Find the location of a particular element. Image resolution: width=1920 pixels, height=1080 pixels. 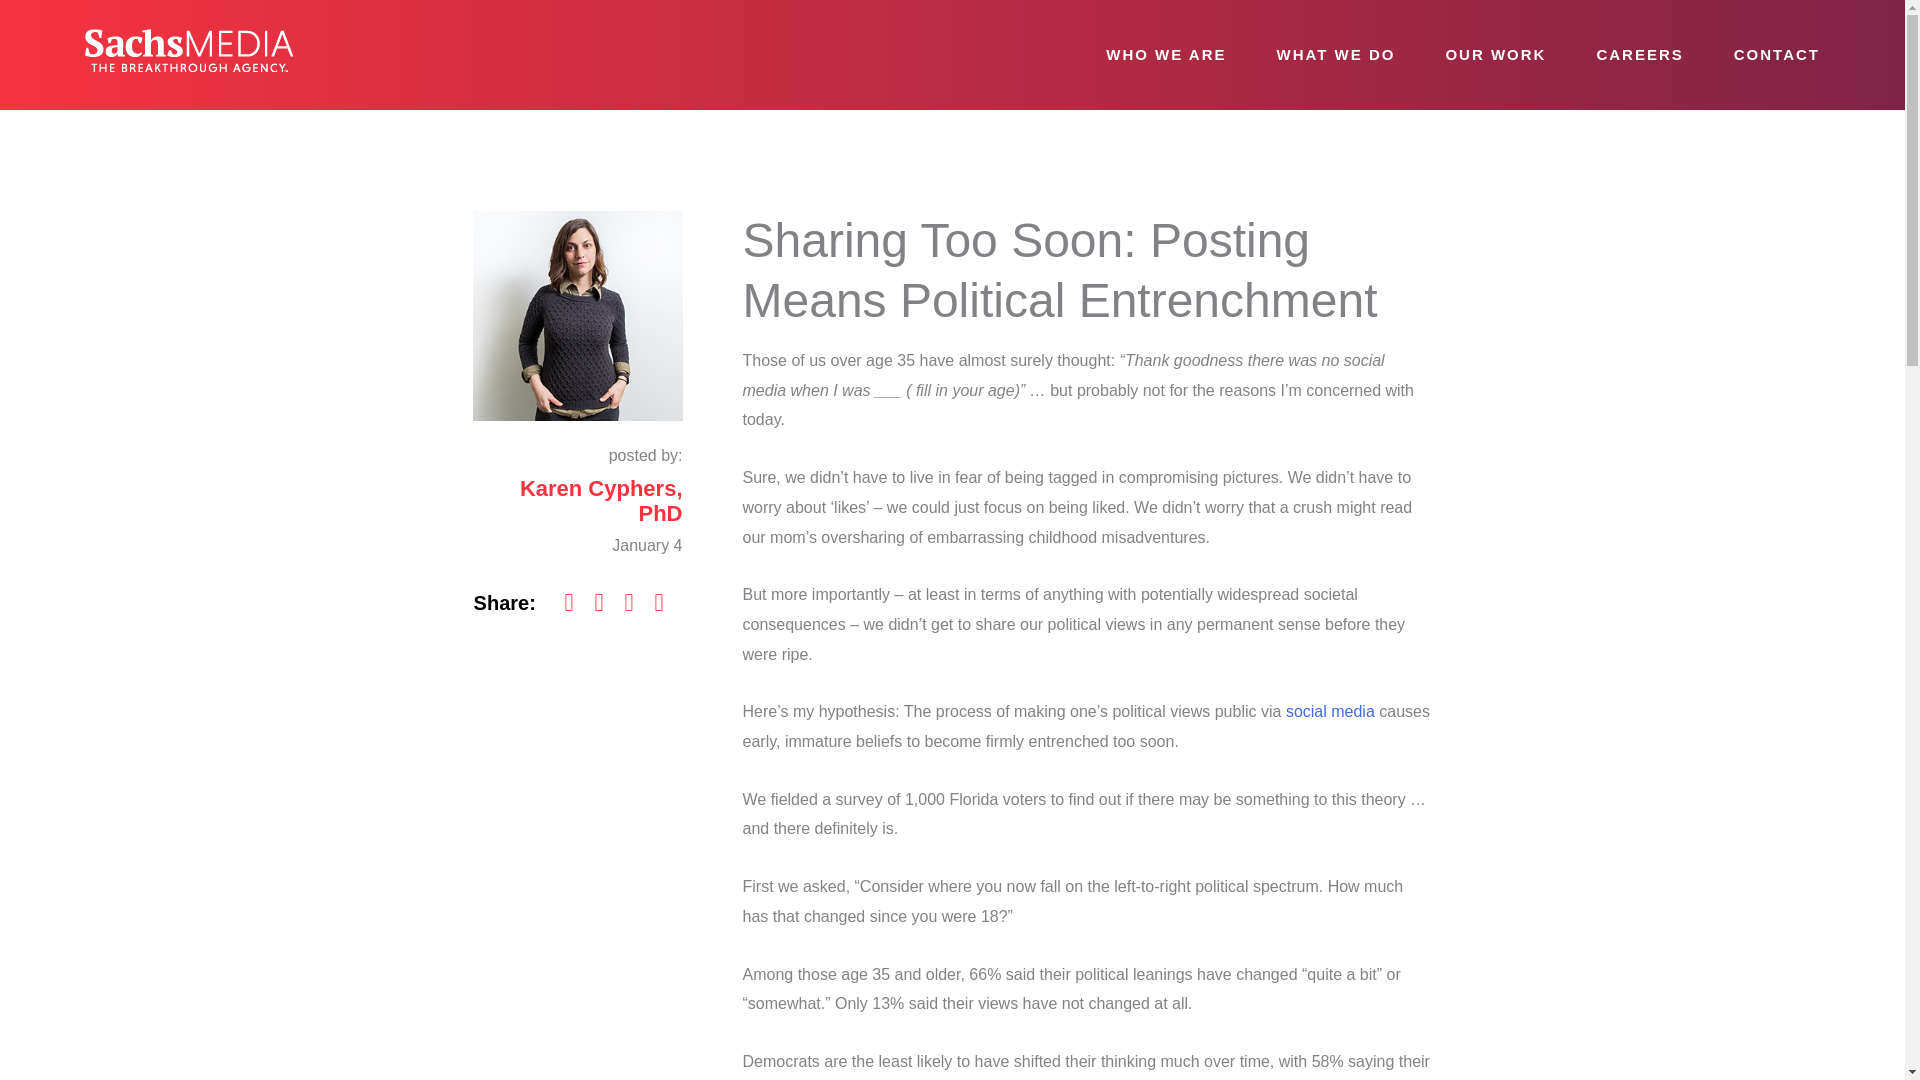

Karen-Cyphers is located at coordinates (576, 316).